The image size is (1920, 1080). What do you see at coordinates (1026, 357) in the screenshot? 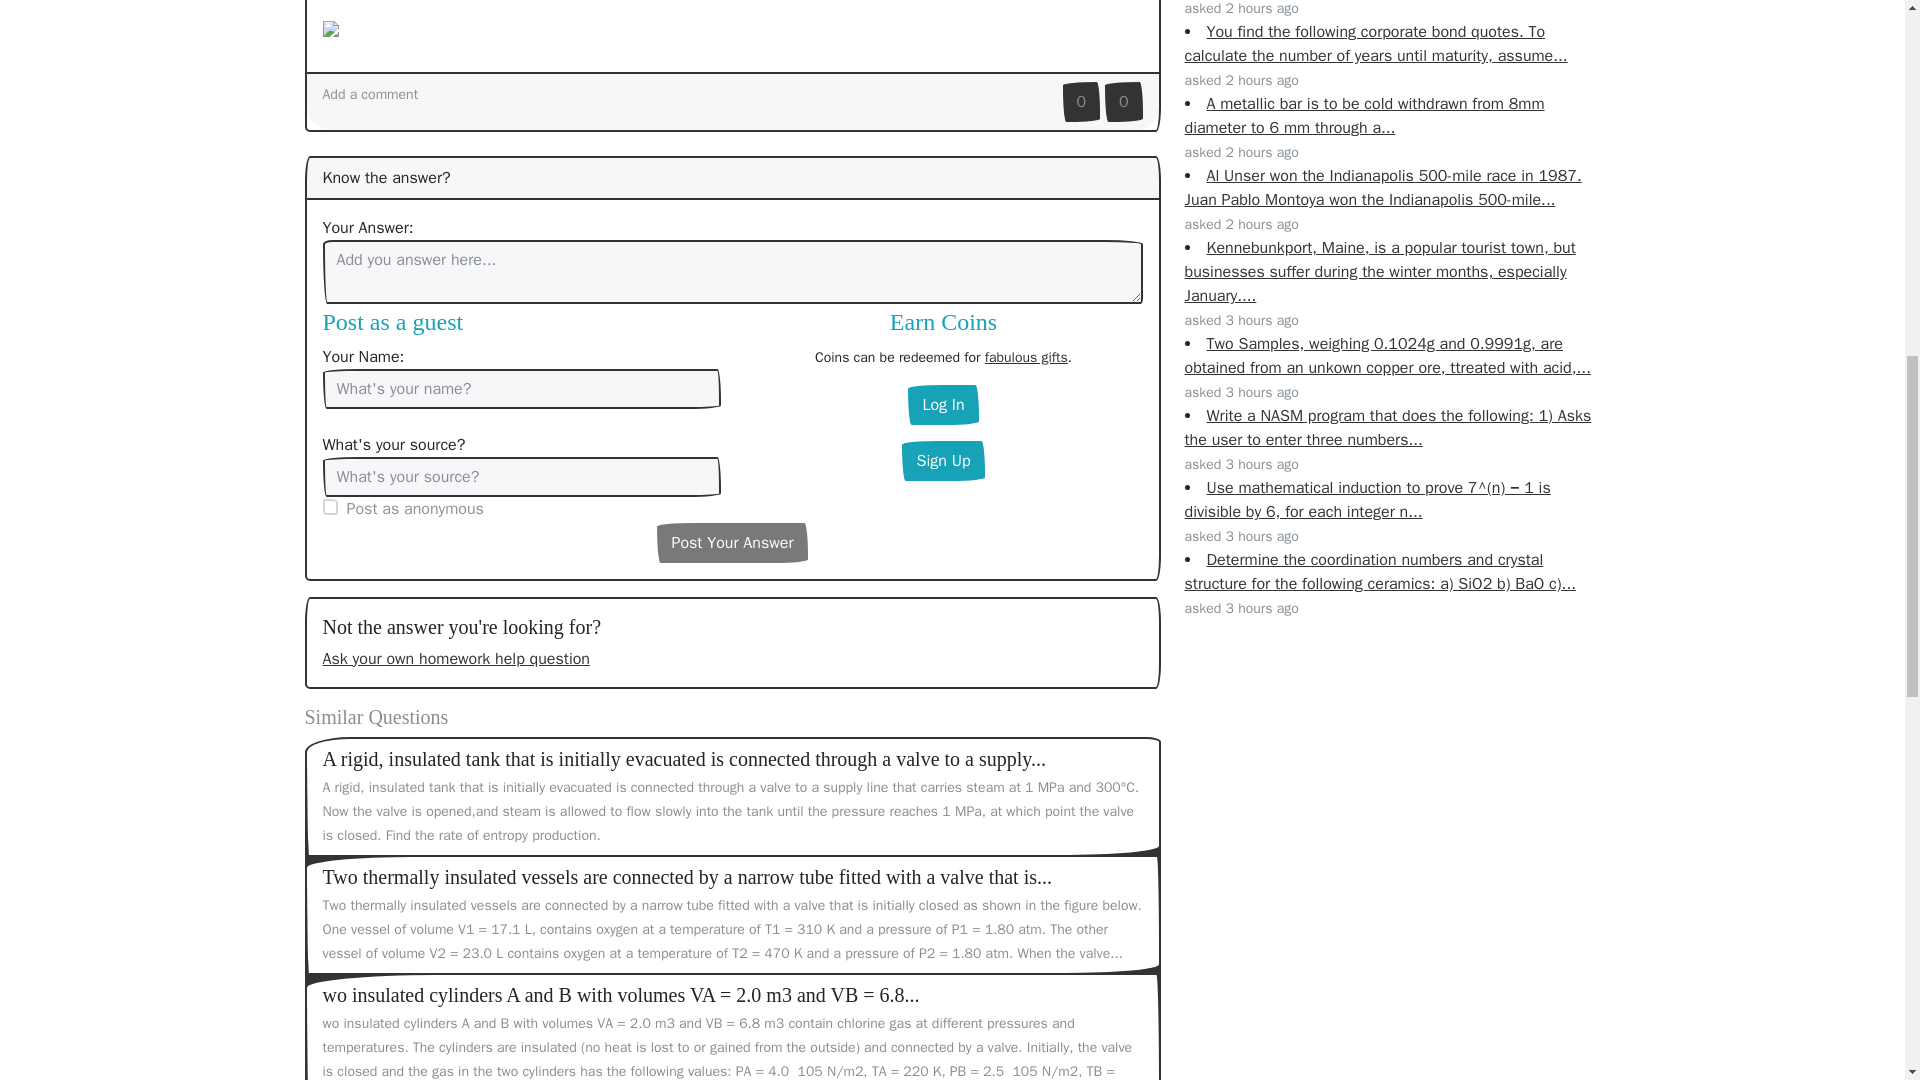
I see `fabulous gifts` at bounding box center [1026, 357].